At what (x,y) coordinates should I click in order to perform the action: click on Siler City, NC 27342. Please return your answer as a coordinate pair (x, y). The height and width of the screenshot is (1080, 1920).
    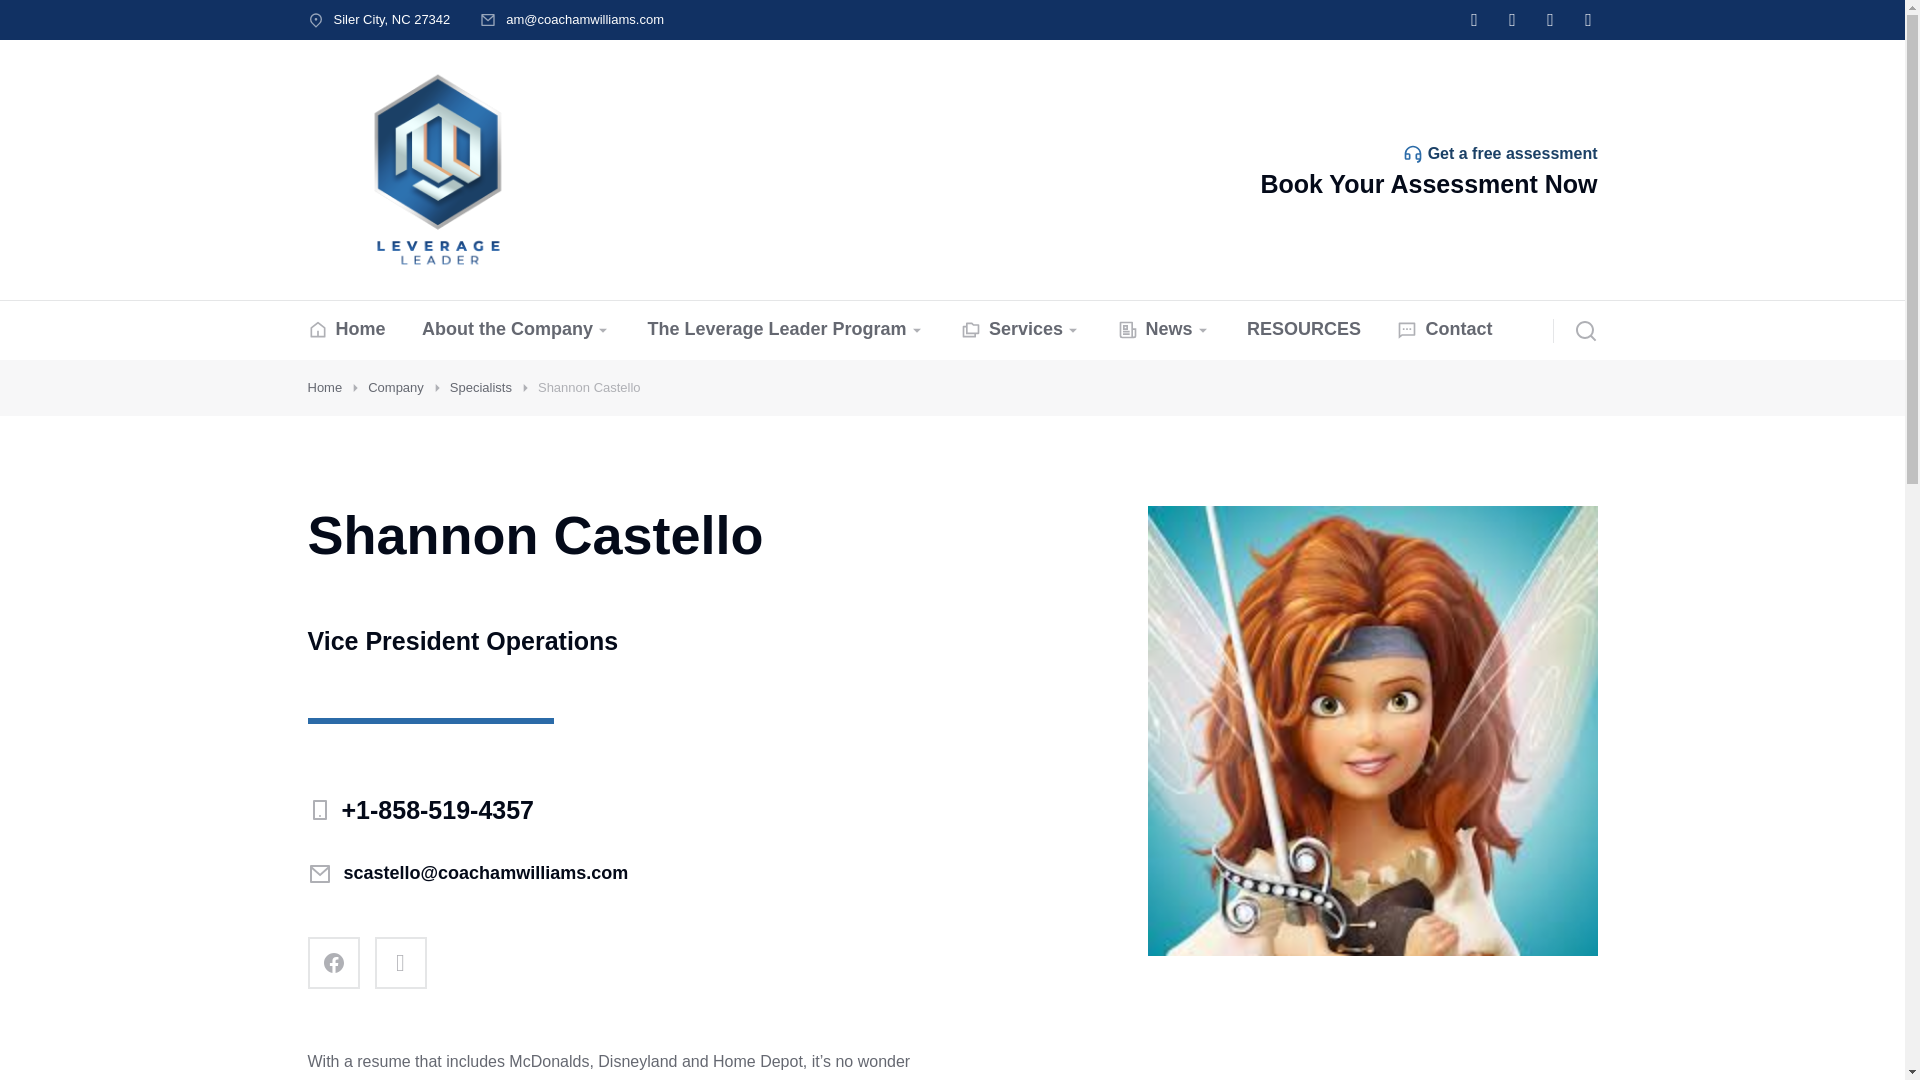
    Looking at the image, I should click on (392, 19).